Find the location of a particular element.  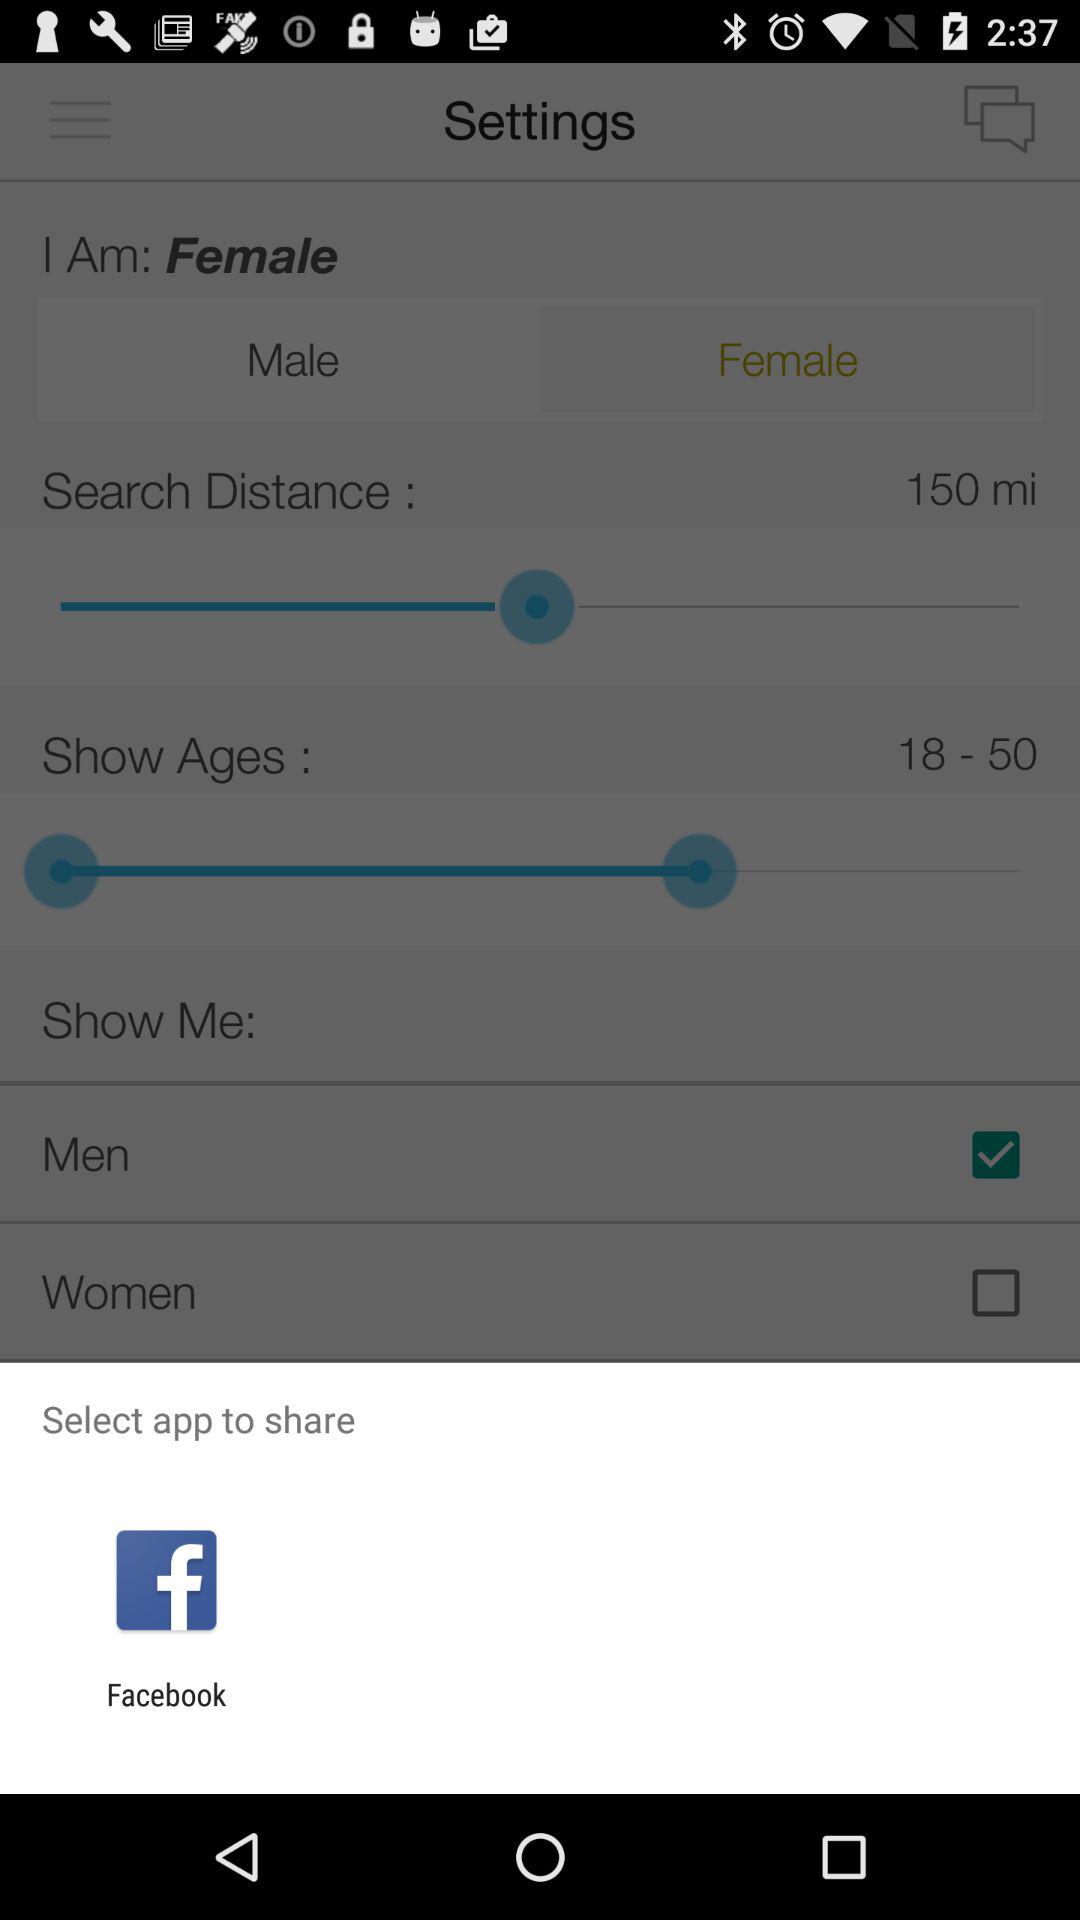

tap the icon below the select app to is located at coordinates (166, 1580).